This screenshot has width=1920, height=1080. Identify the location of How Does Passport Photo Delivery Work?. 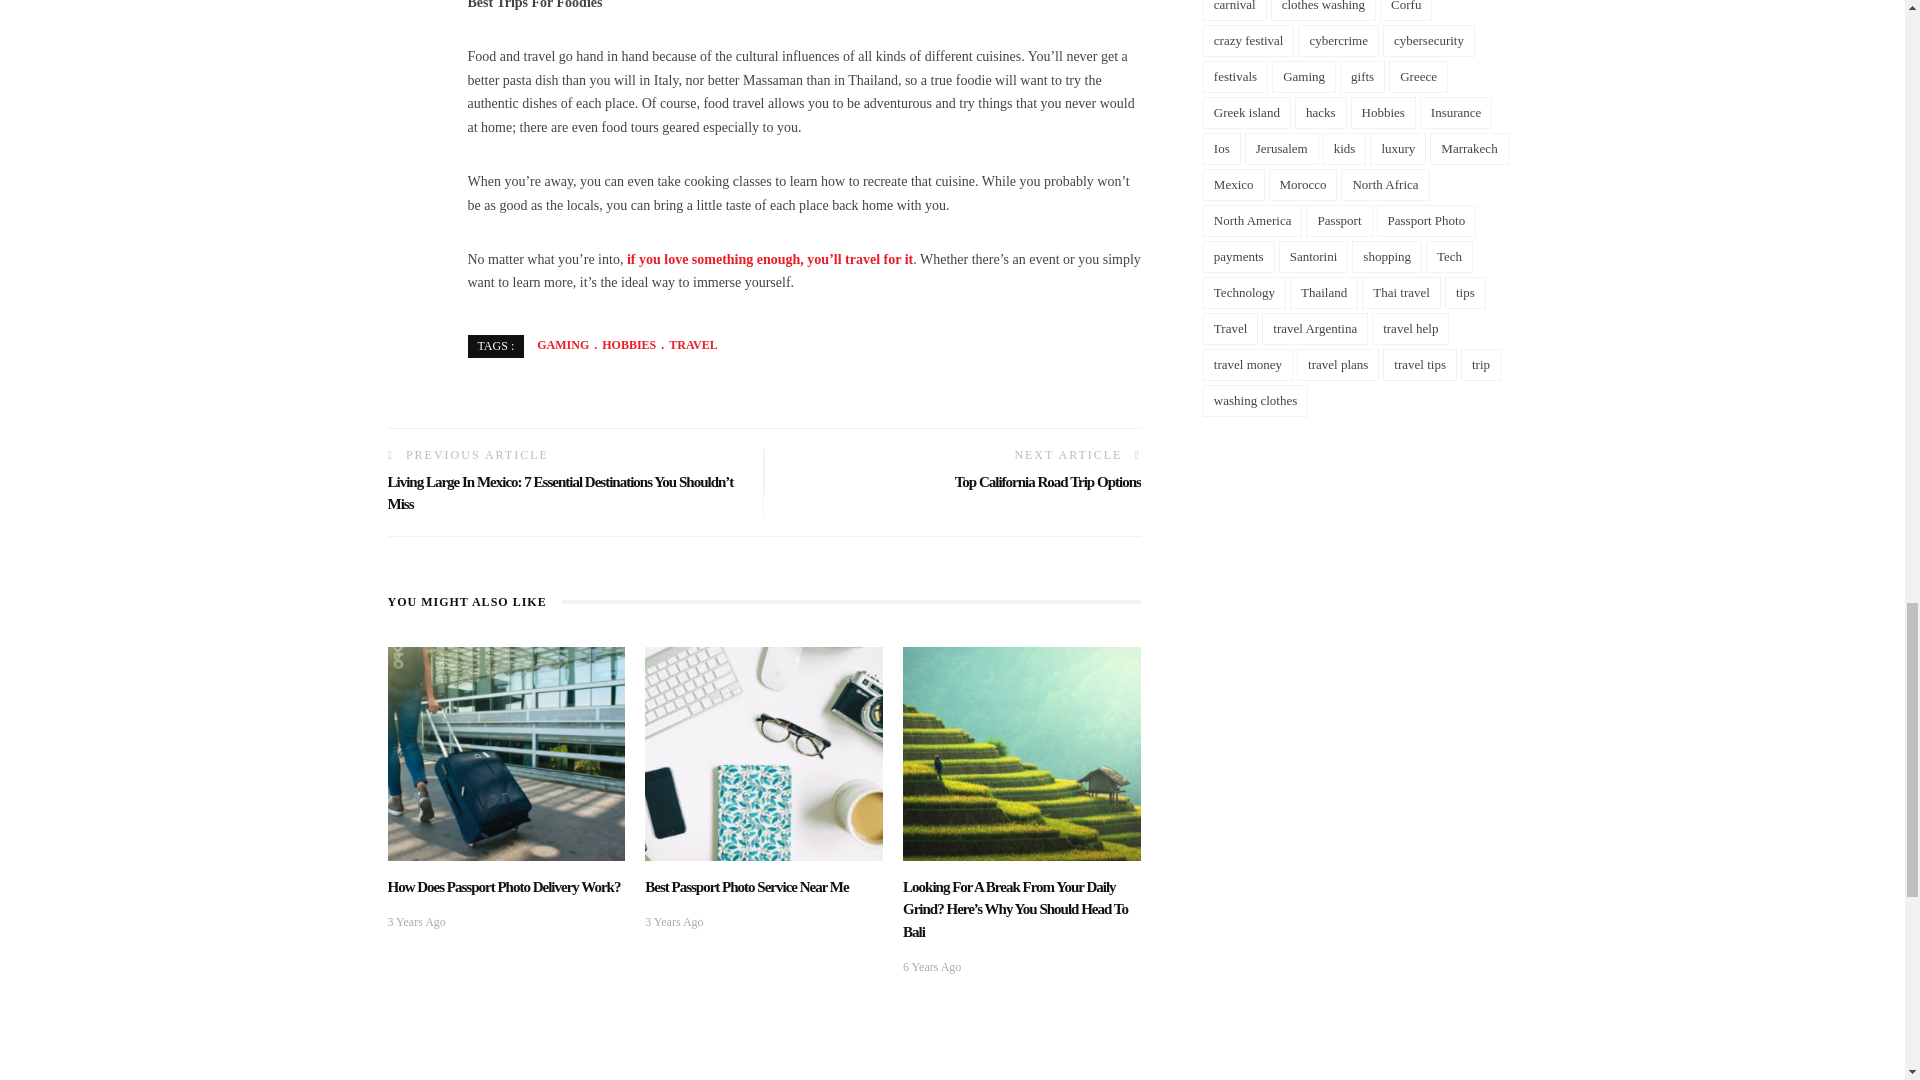
(506, 752).